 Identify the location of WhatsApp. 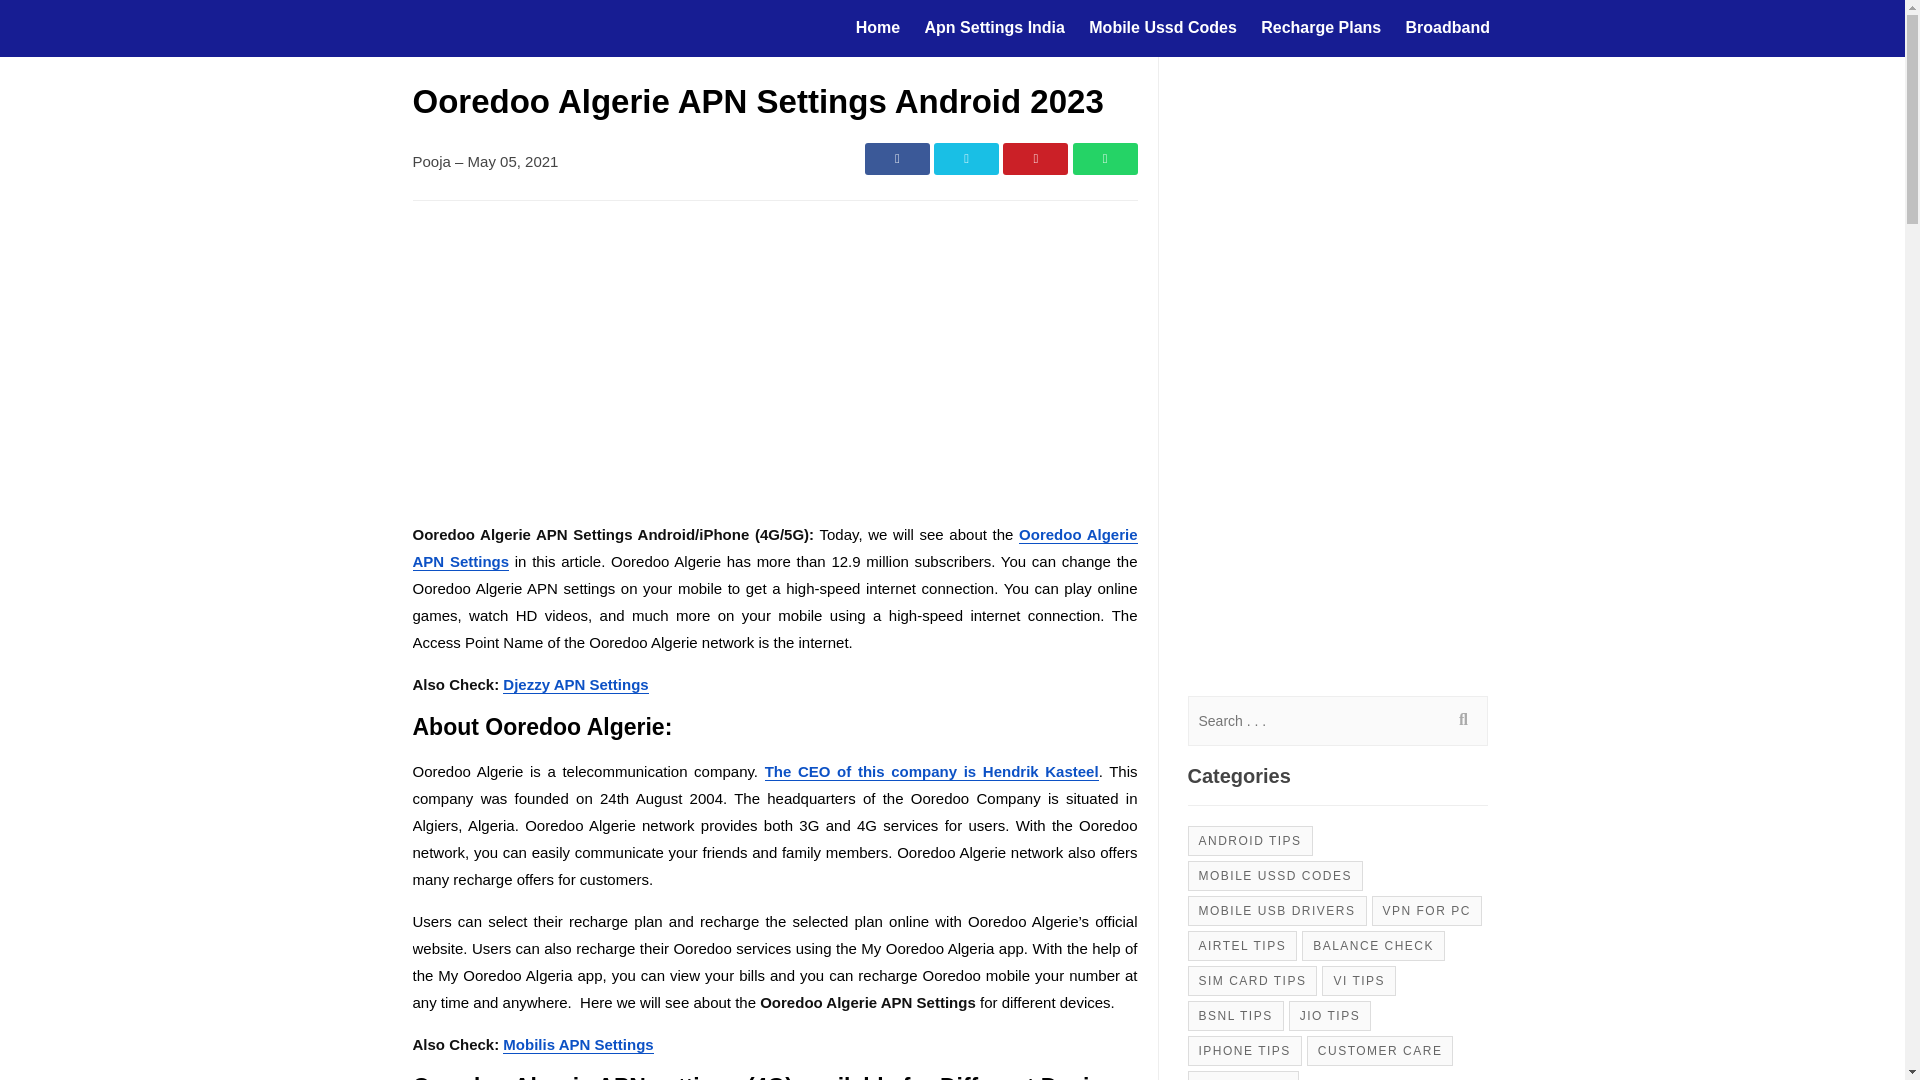
(1104, 158).